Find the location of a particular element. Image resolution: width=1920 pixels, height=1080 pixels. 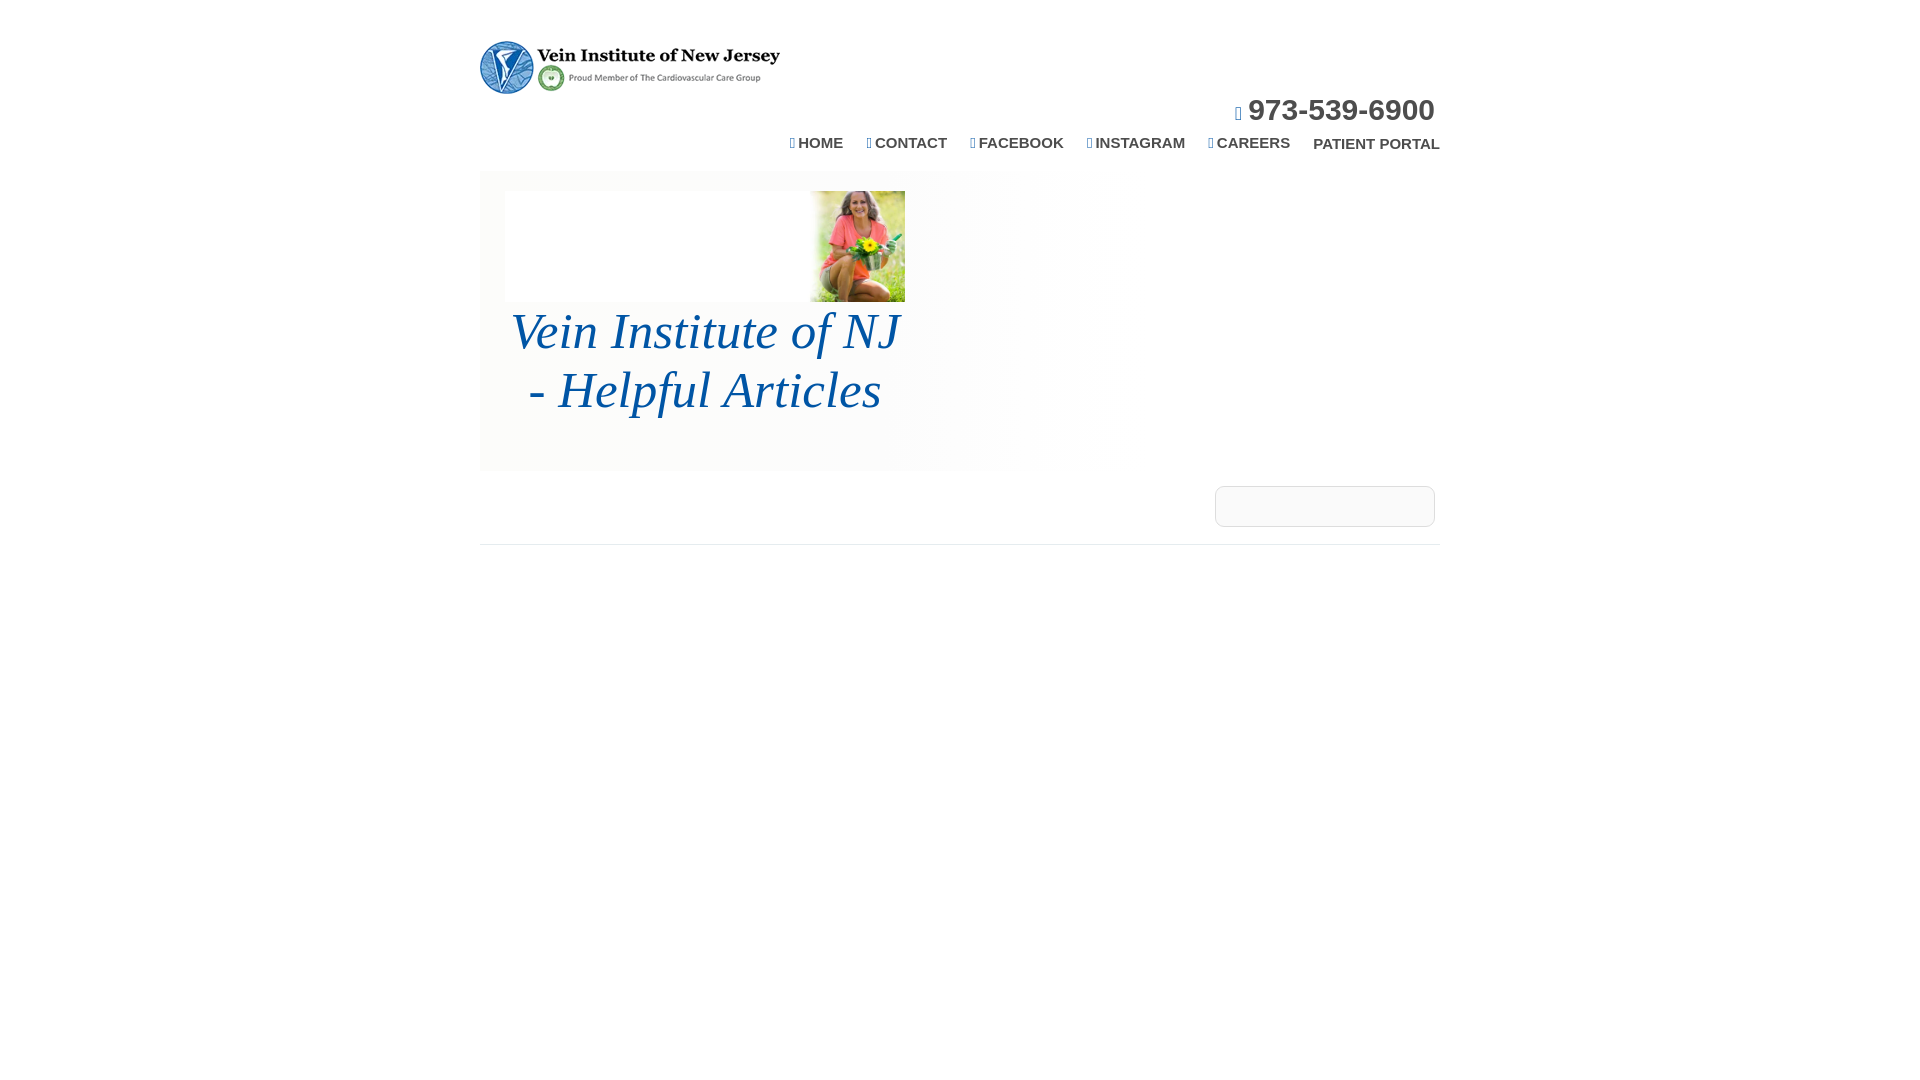

FACEBOOK is located at coordinates (1016, 143).